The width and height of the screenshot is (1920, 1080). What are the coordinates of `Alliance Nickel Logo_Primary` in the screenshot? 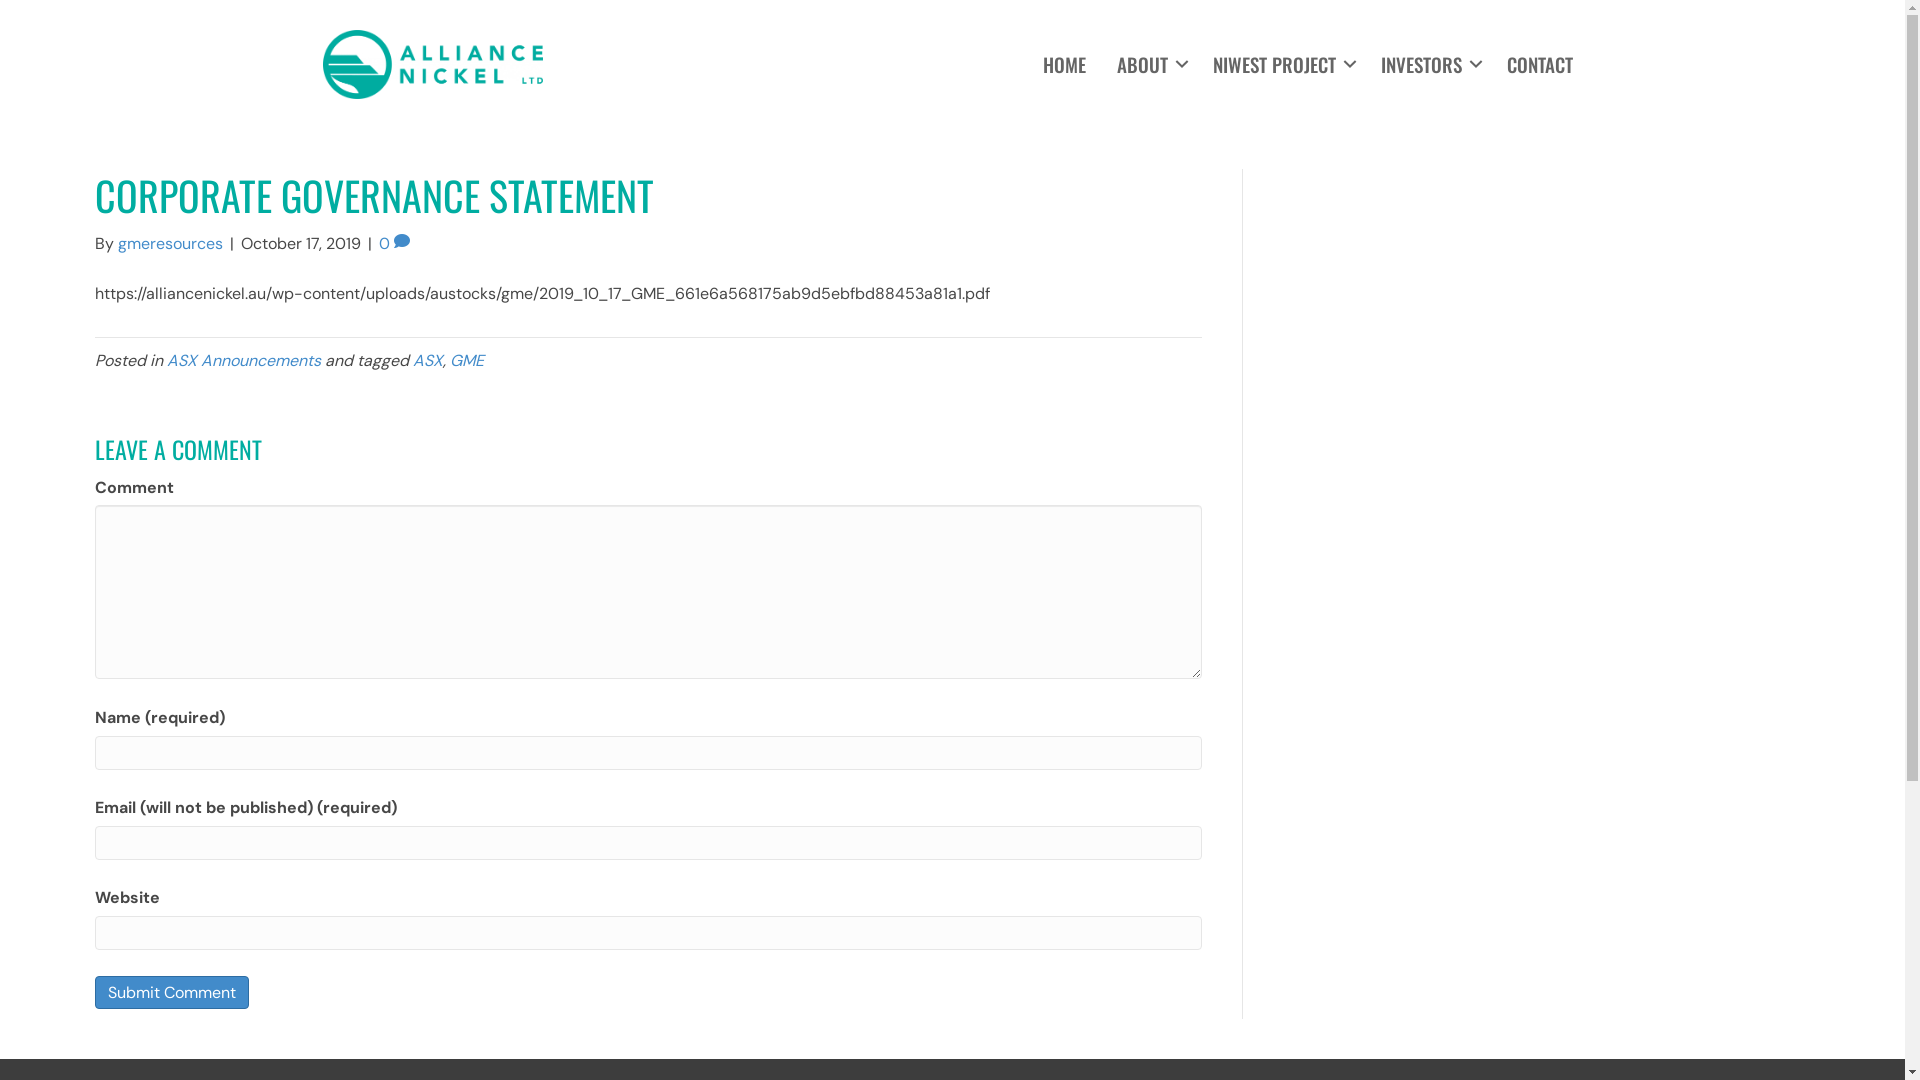 It's located at (432, 64).